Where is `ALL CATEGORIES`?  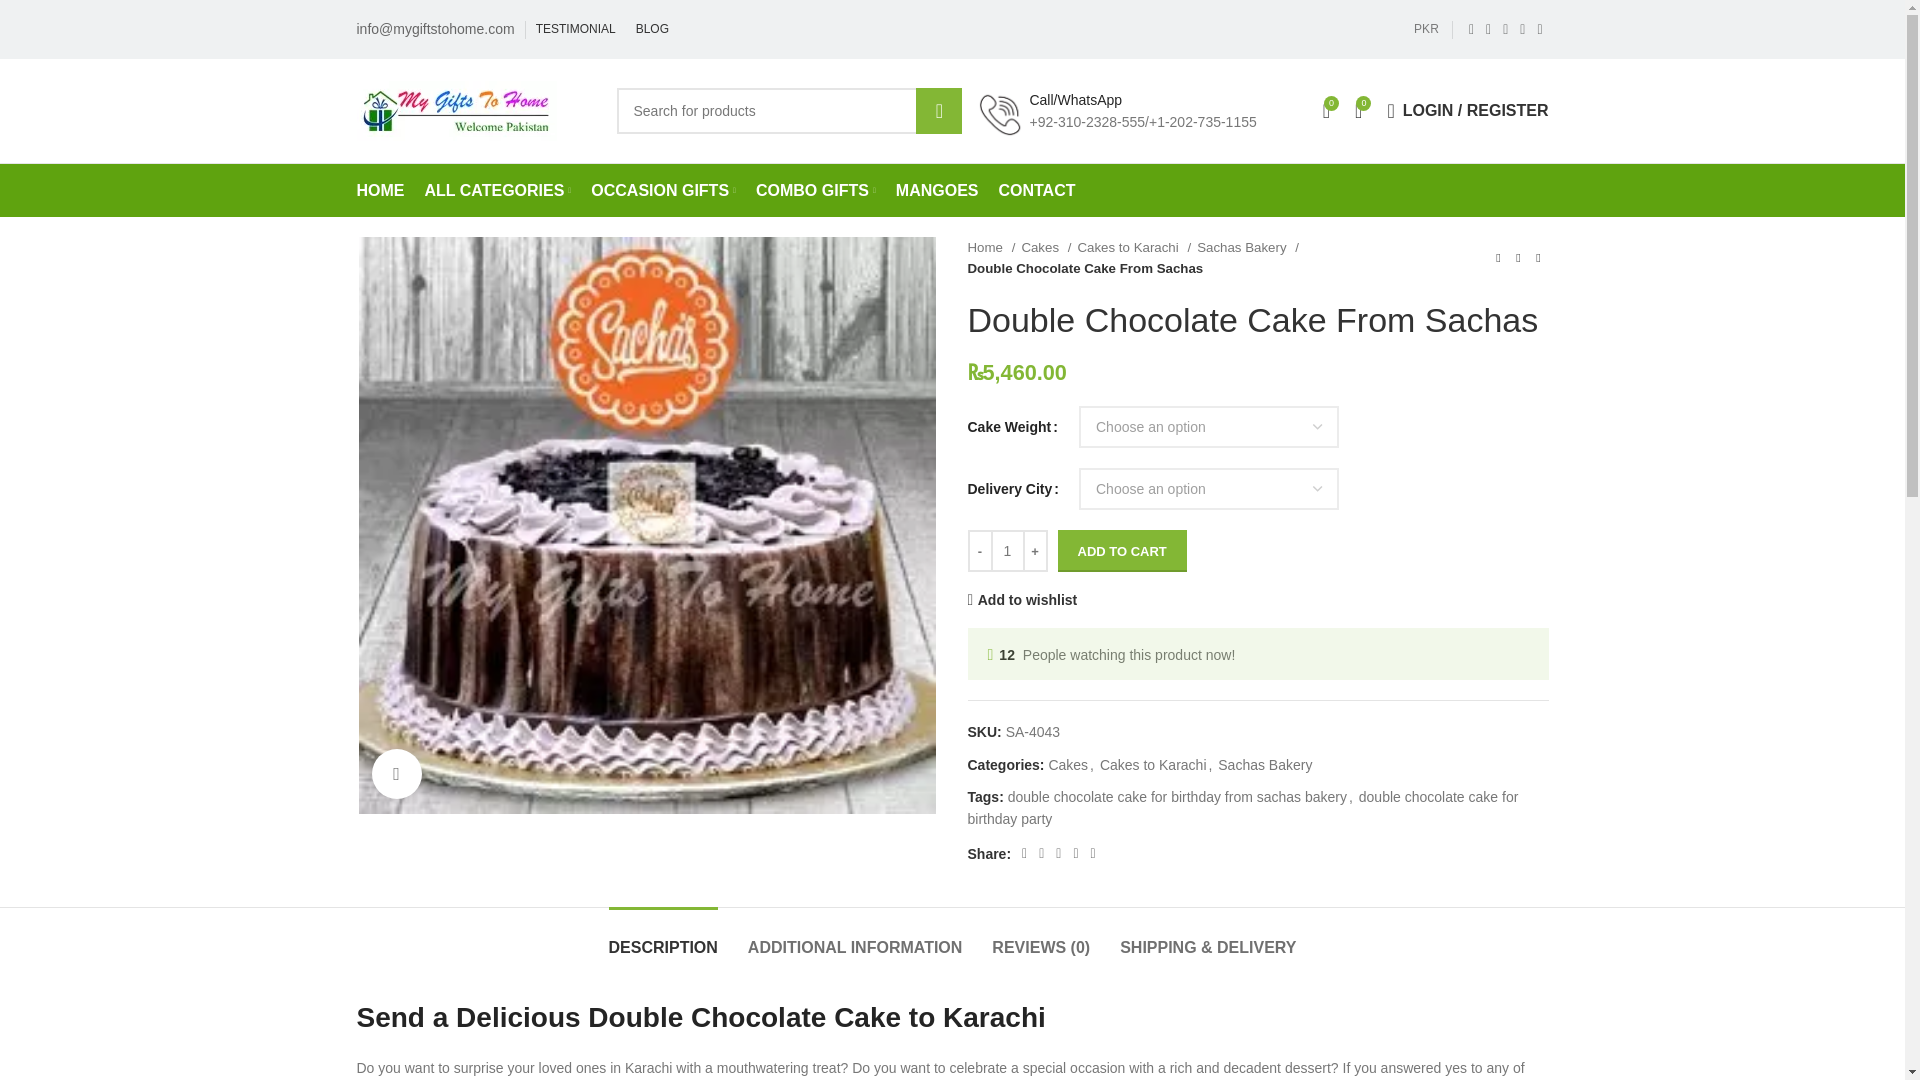
ALL CATEGORIES is located at coordinates (497, 189).